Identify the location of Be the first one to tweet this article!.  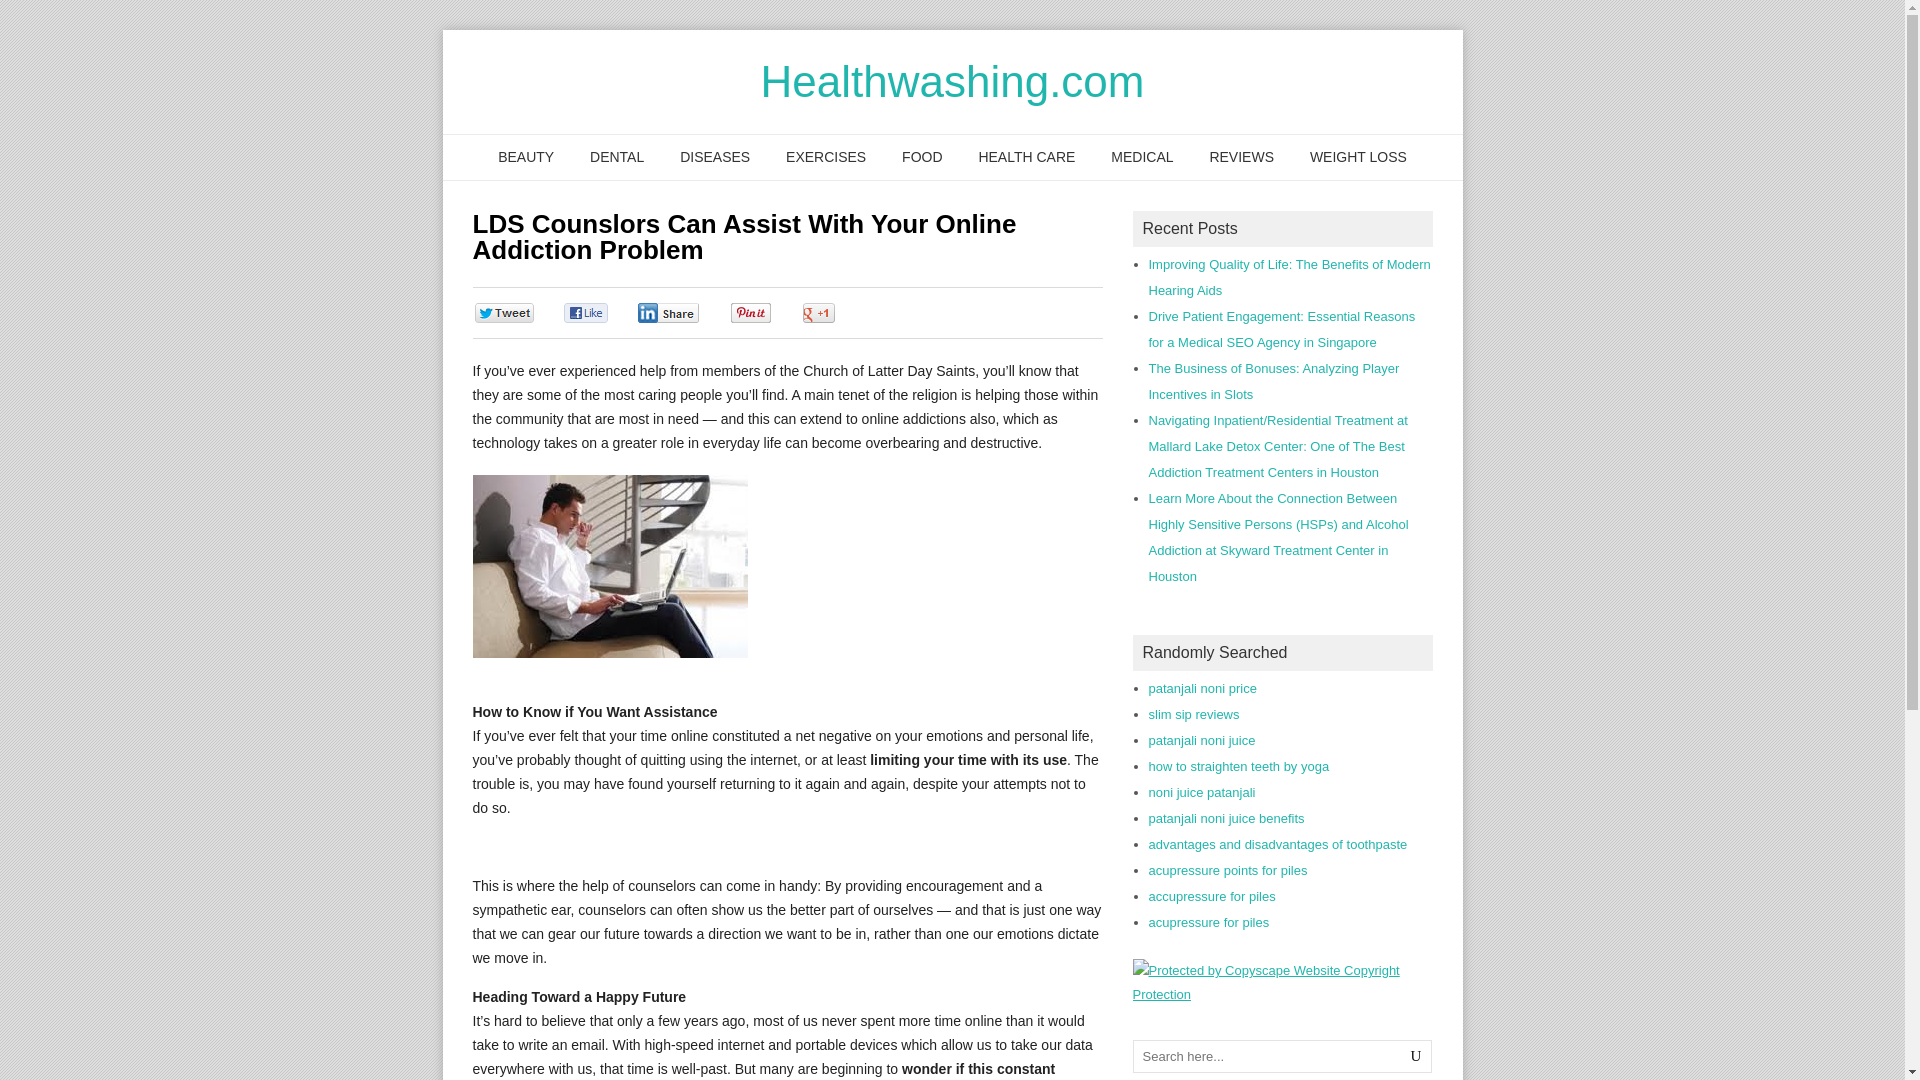
(524, 314).